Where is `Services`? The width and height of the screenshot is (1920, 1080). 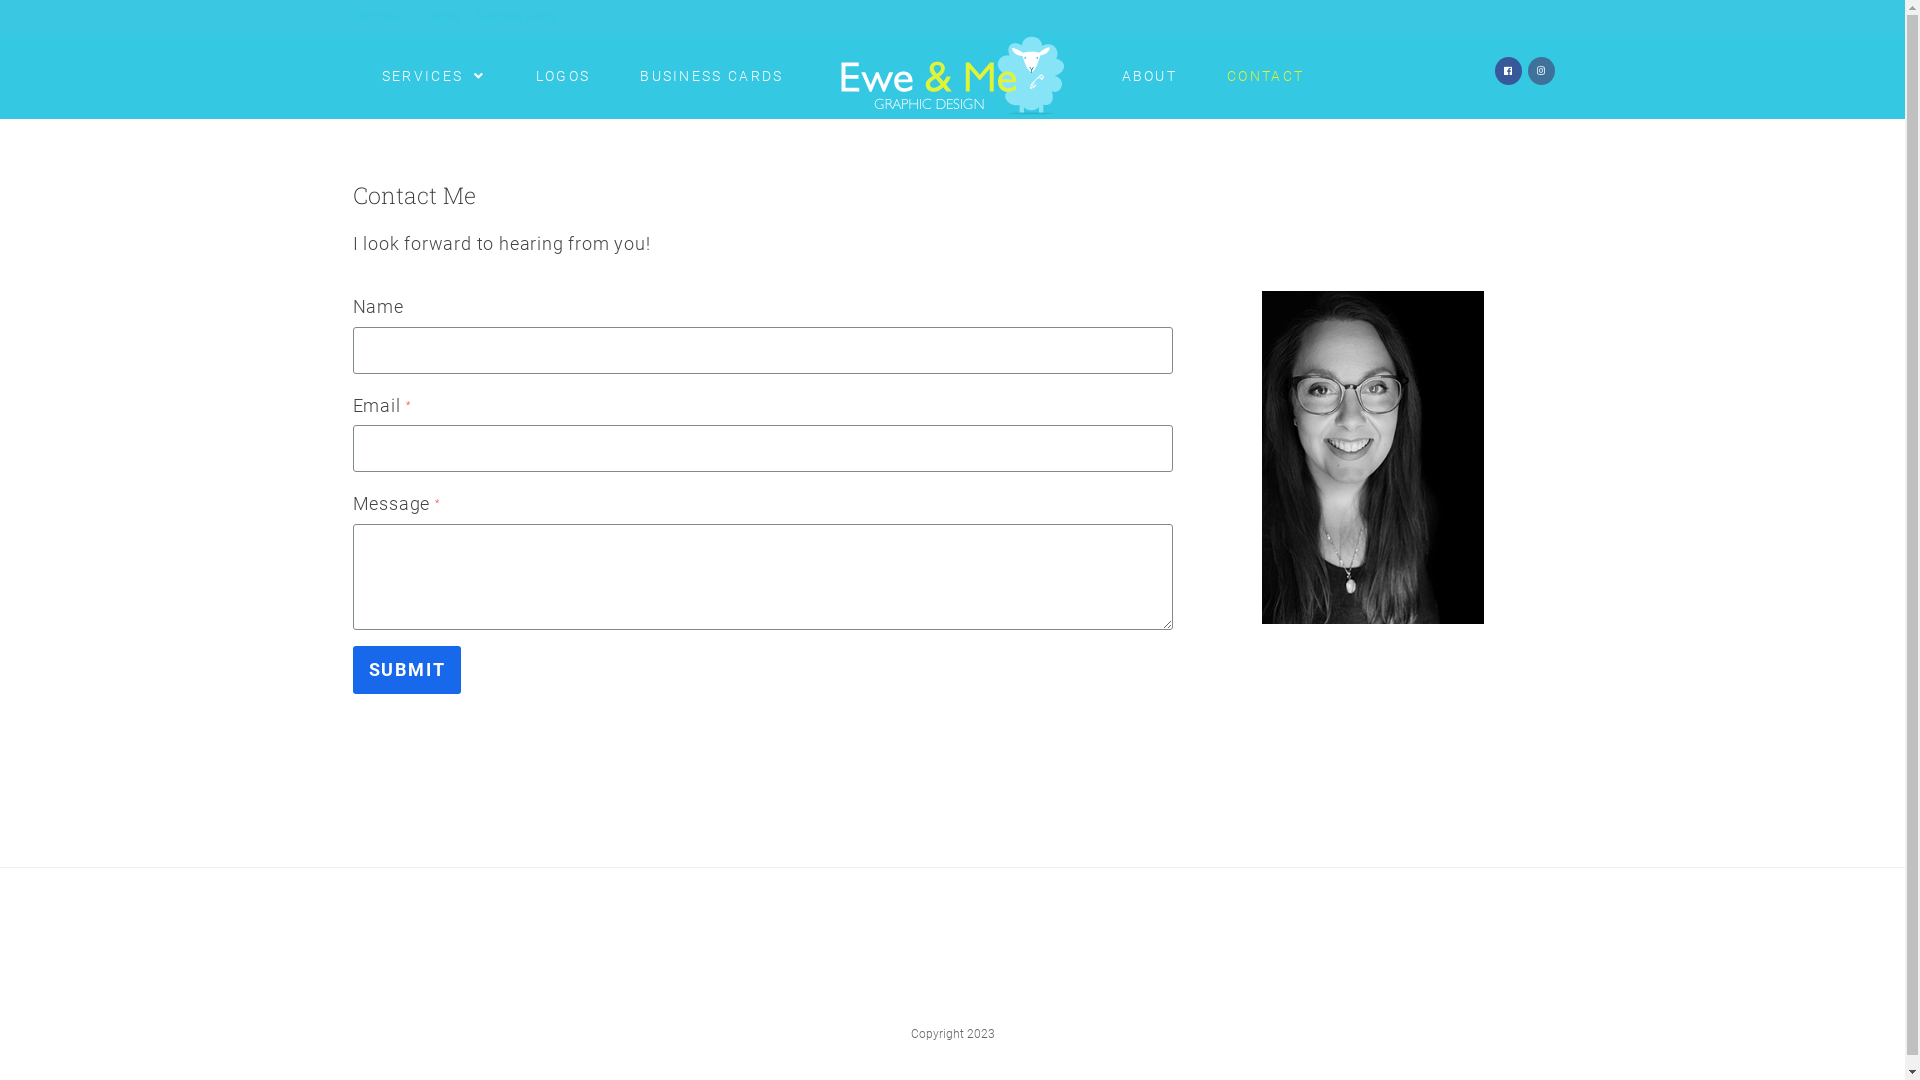
Services is located at coordinates (381, 16).